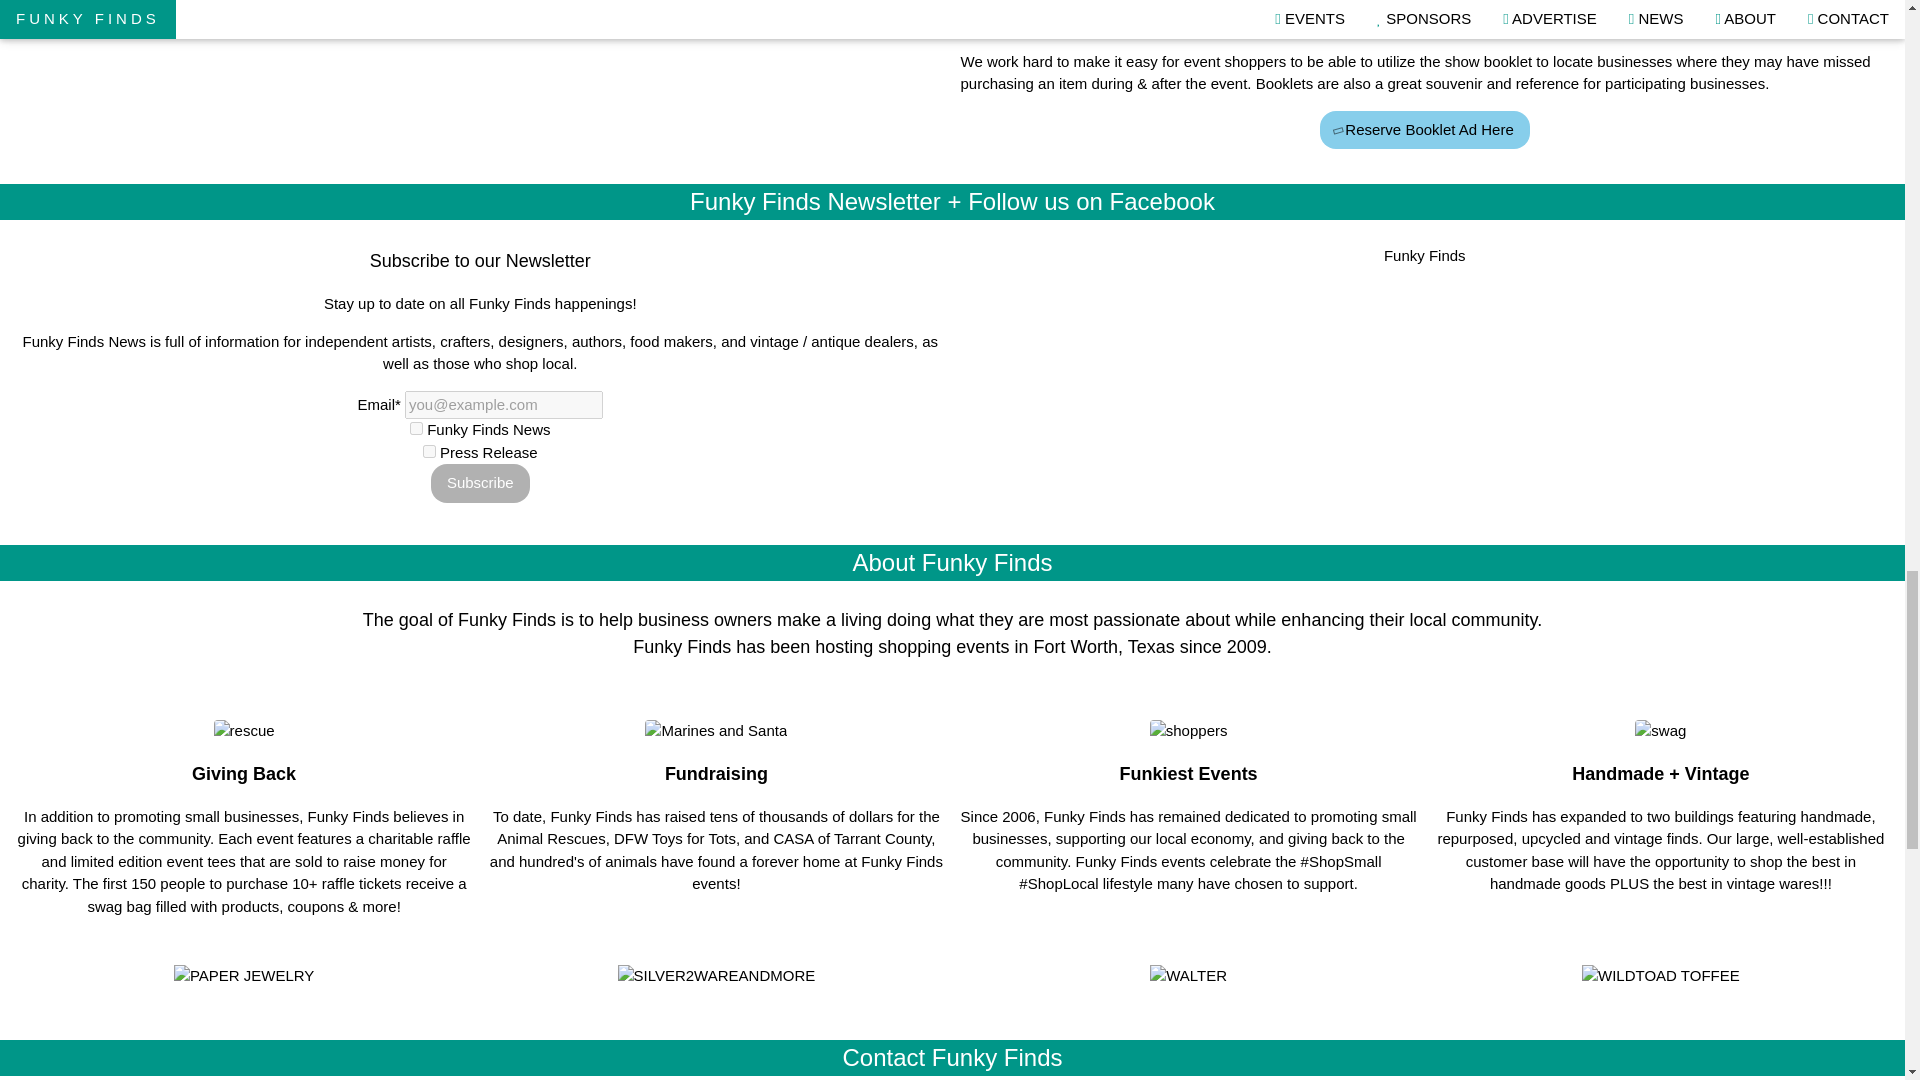 The width and height of the screenshot is (1920, 1080). Describe the element at coordinates (480, 484) in the screenshot. I see `Subscribe` at that location.